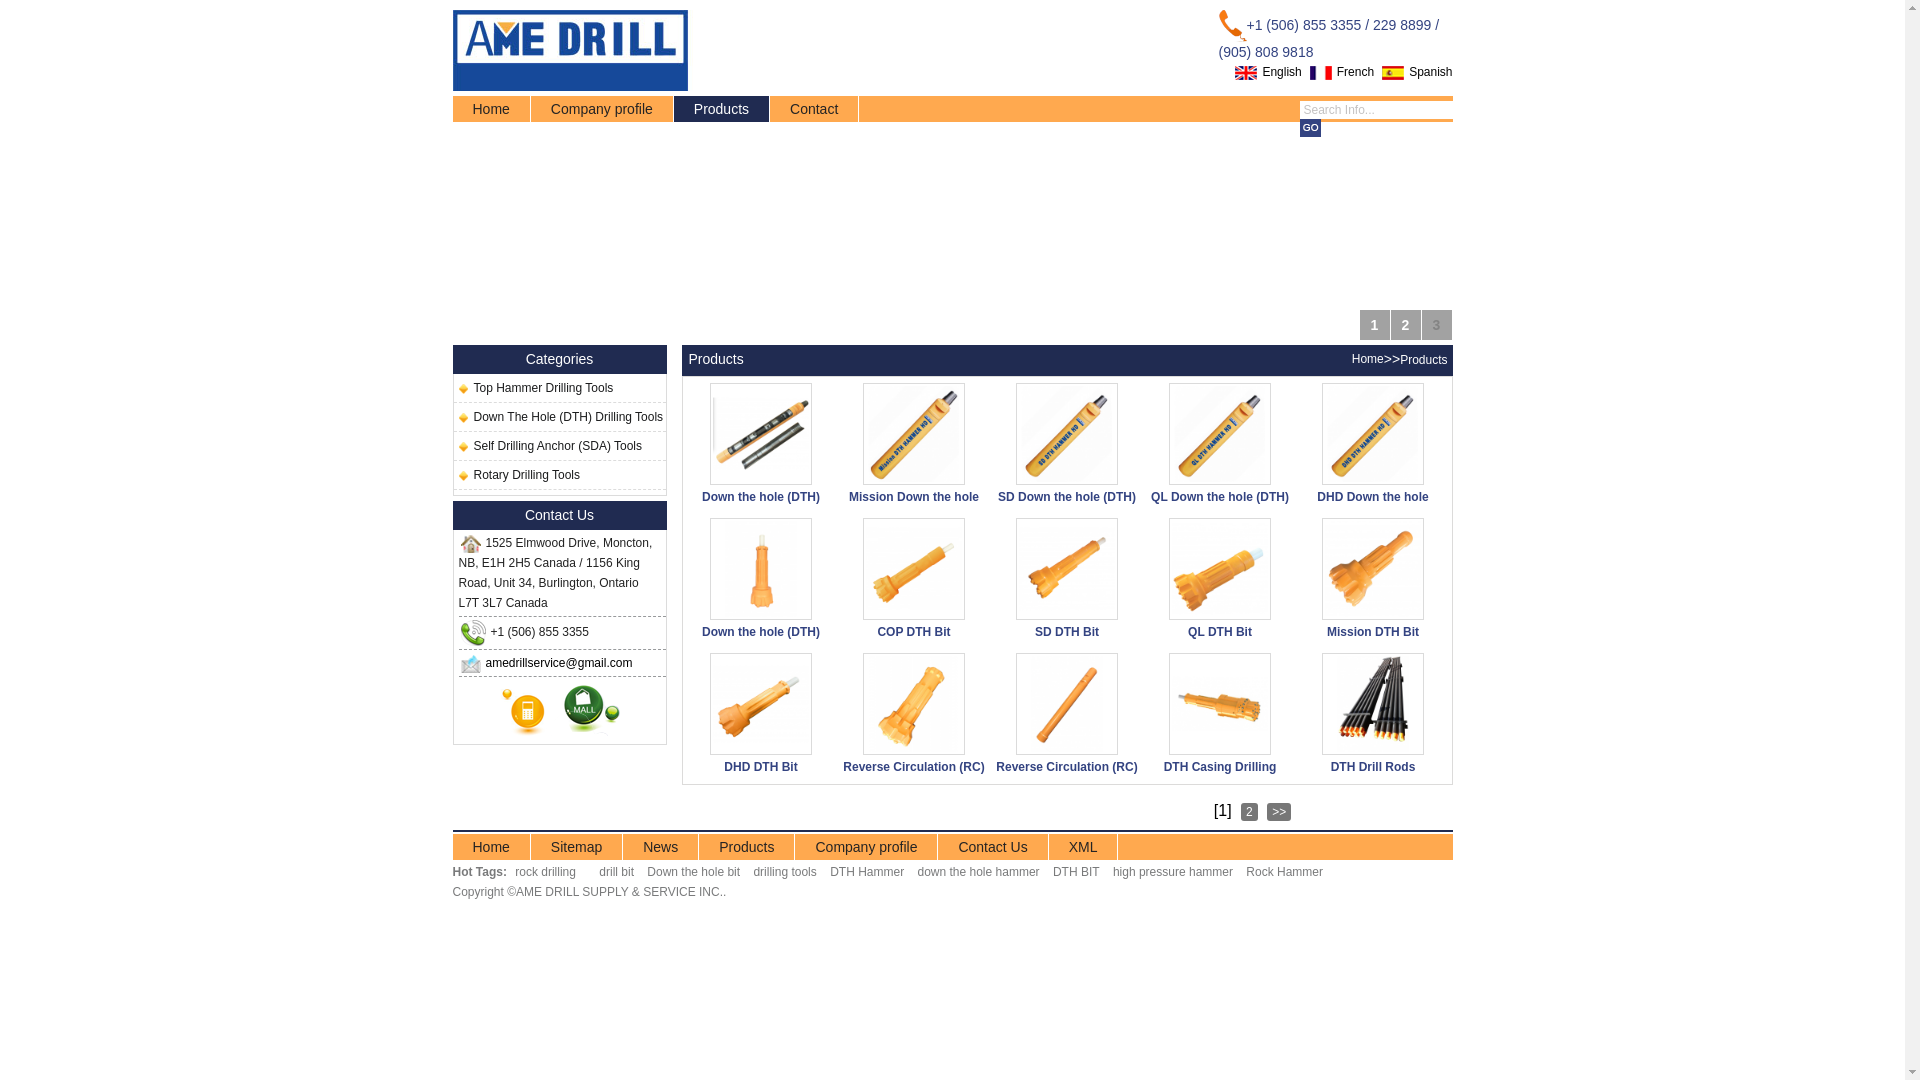 This screenshot has width=1920, height=1080. What do you see at coordinates (602, 109) in the screenshot?
I see `Company profile` at bounding box center [602, 109].